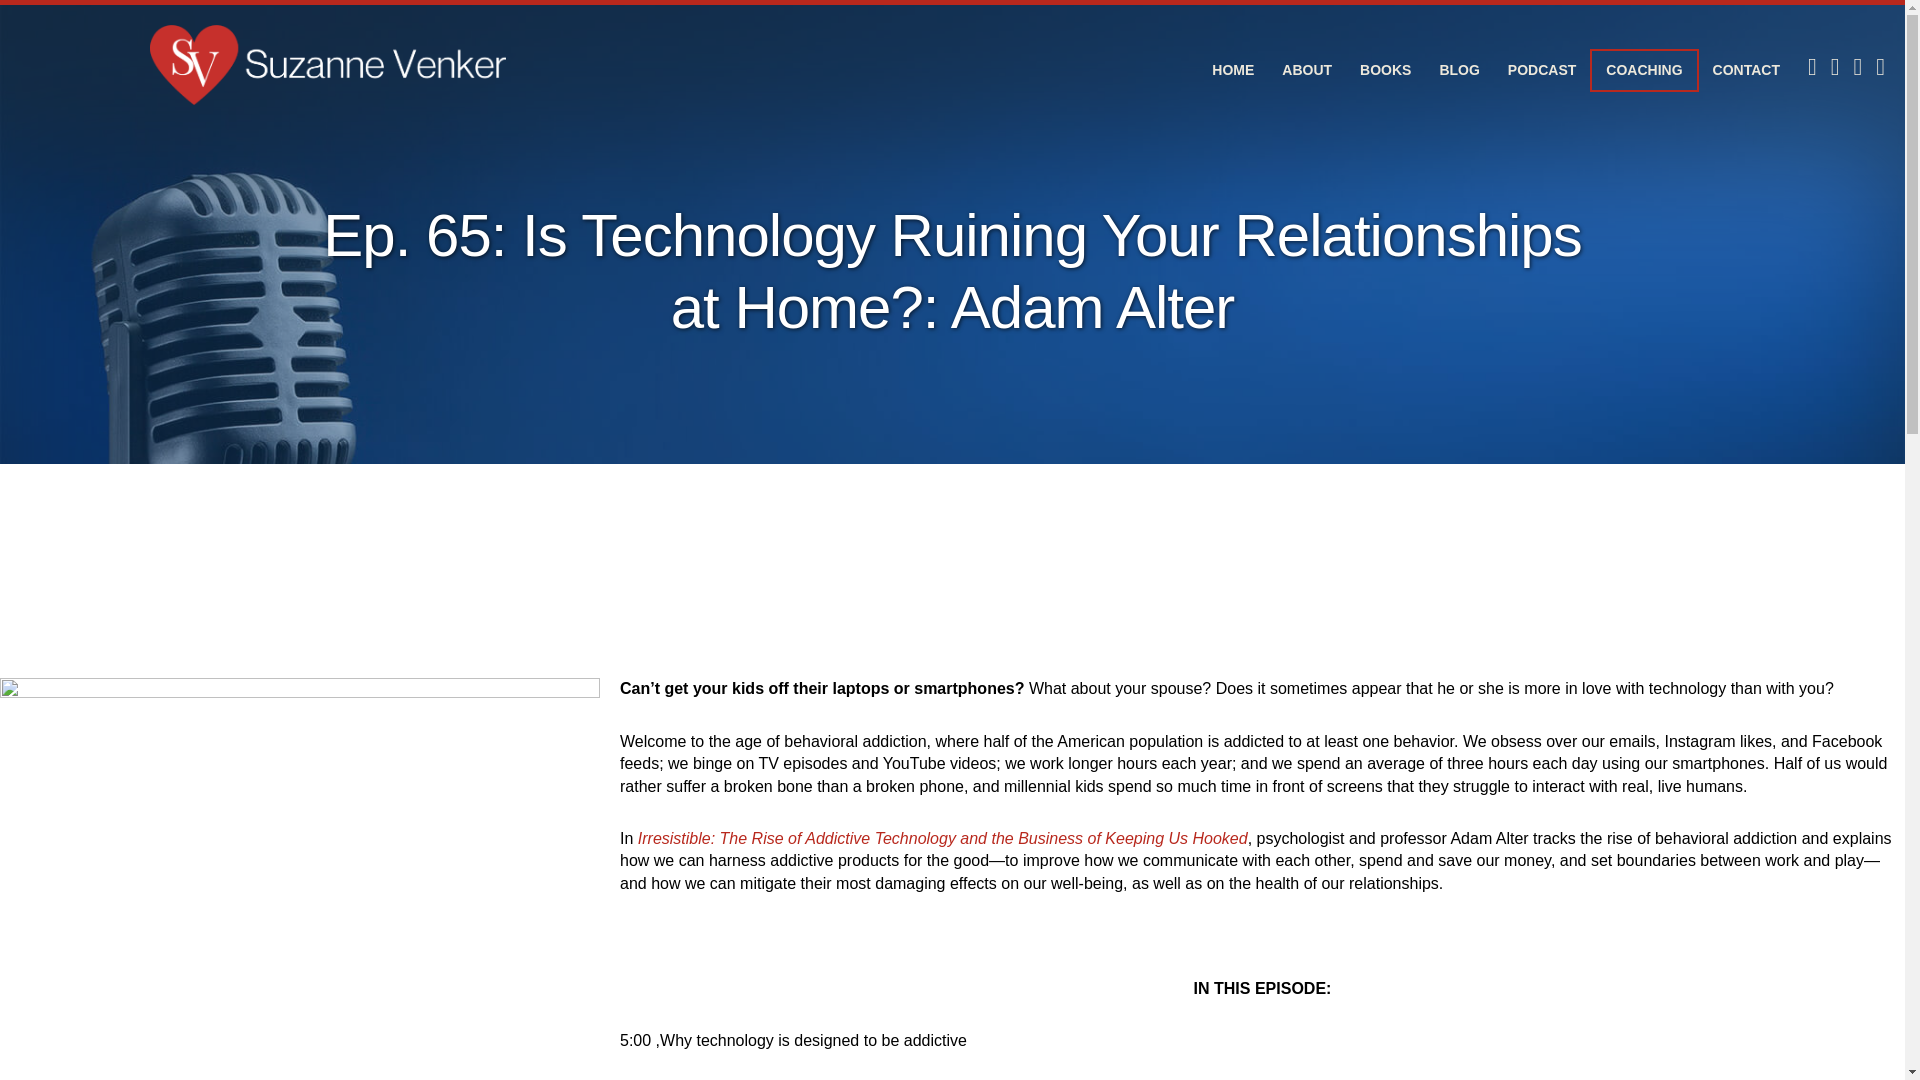 This screenshot has height=1080, width=1920. Describe the element at coordinates (1232, 72) in the screenshot. I see `HOME` at that location.